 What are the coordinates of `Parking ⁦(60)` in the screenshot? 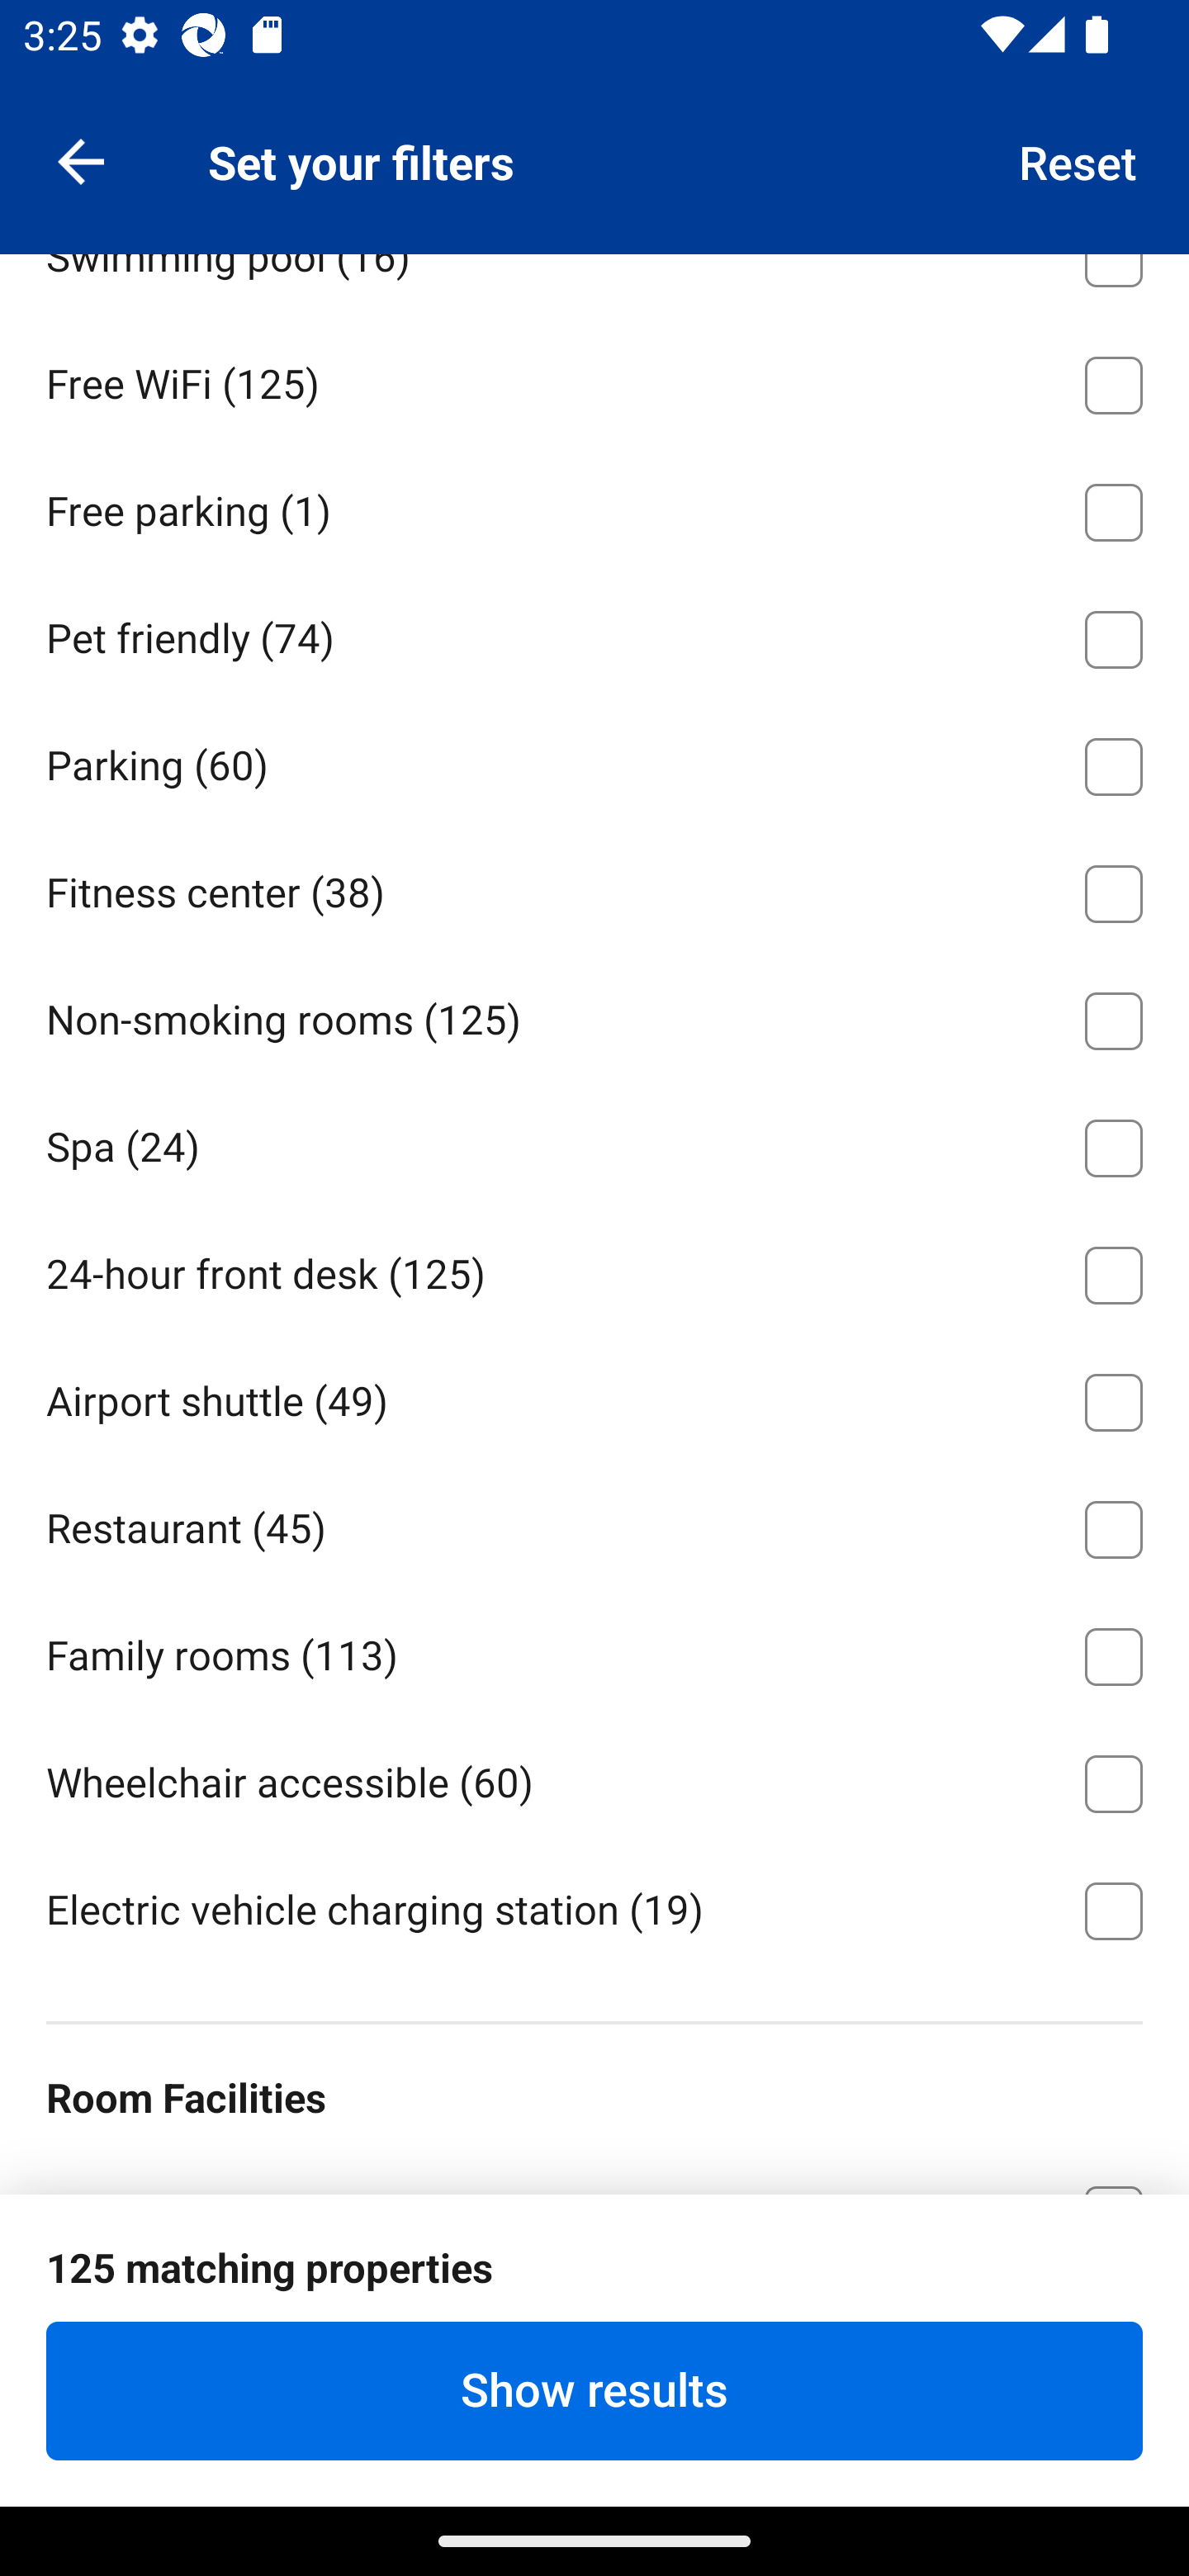 It's located at (594, 761).